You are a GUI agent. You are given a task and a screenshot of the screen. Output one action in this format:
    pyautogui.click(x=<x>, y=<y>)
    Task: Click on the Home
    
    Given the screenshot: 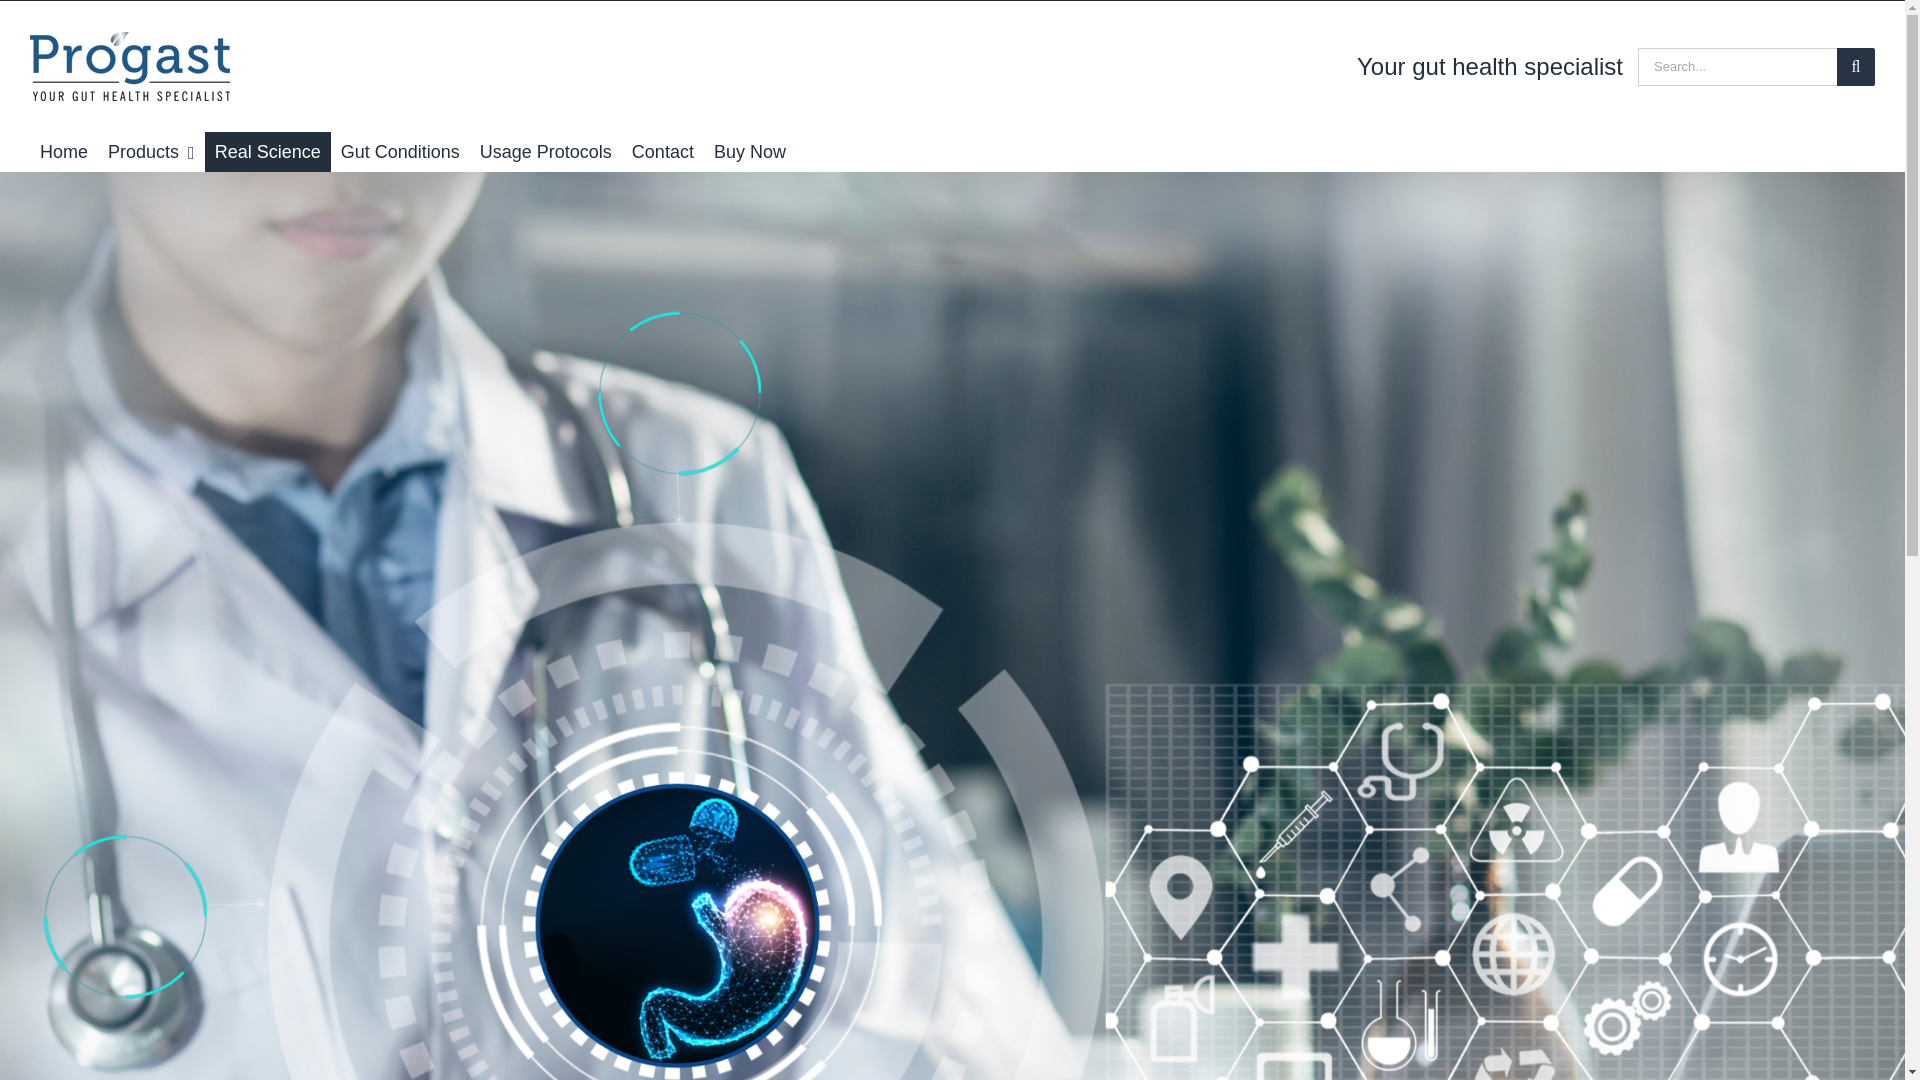 What is the action you would take?
    pyautogui.click(x=64, y=151)
    